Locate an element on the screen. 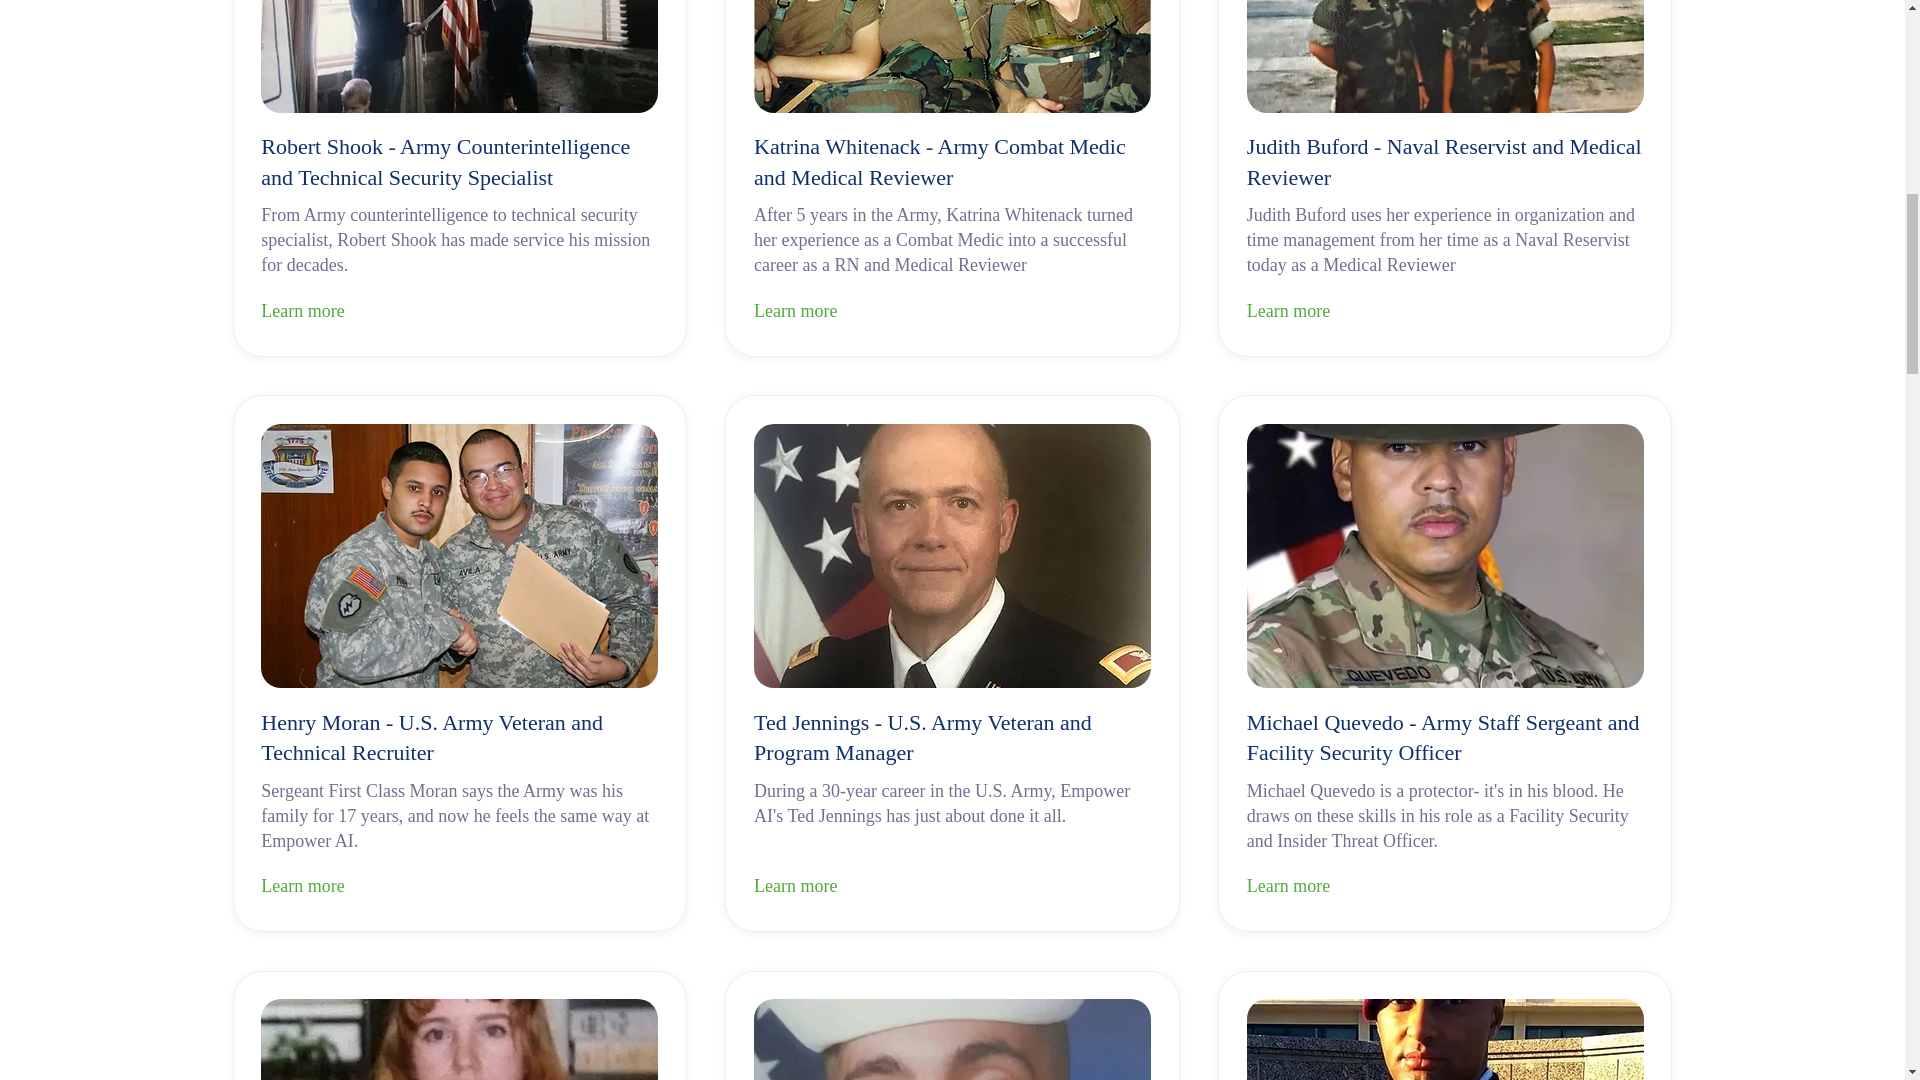 The image size is (1920, 1080). Learn more is located at coordinates (952, 313).